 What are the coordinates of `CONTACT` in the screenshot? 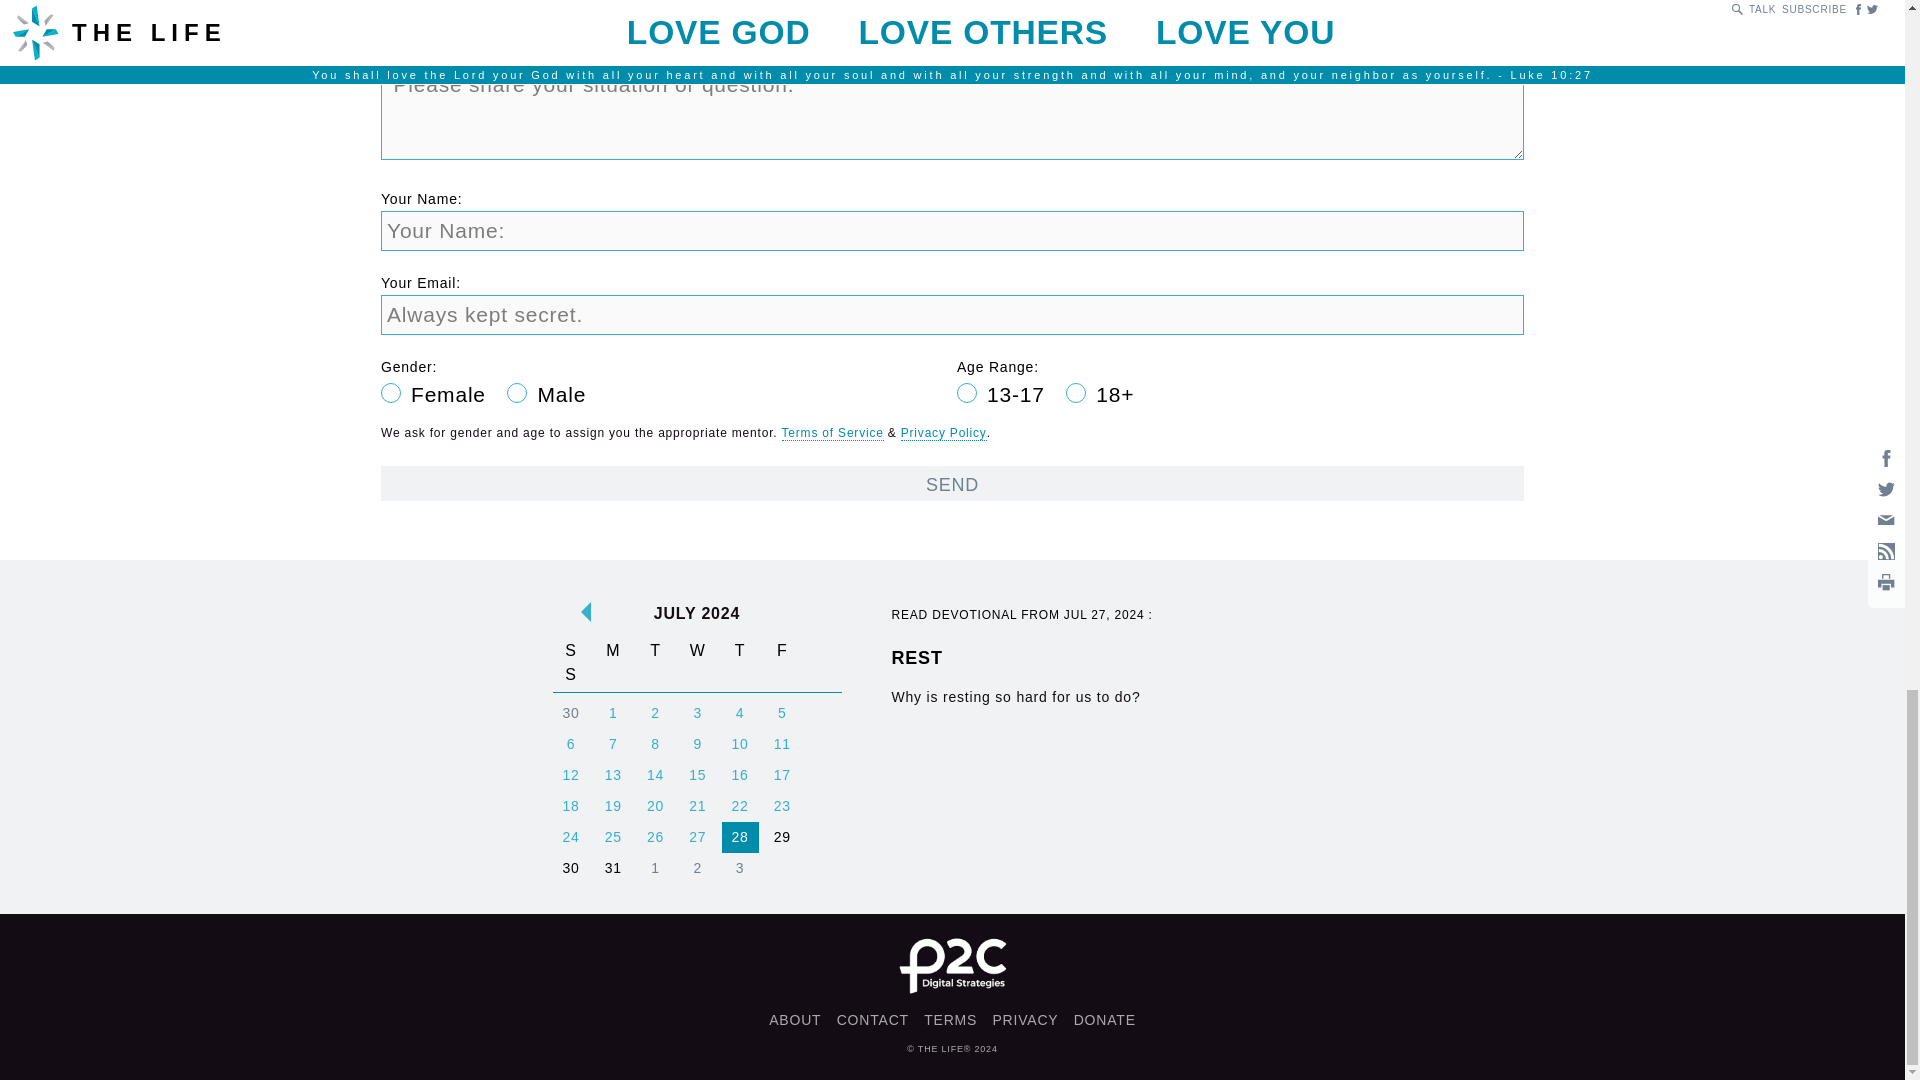 It's located at (1080, 698).